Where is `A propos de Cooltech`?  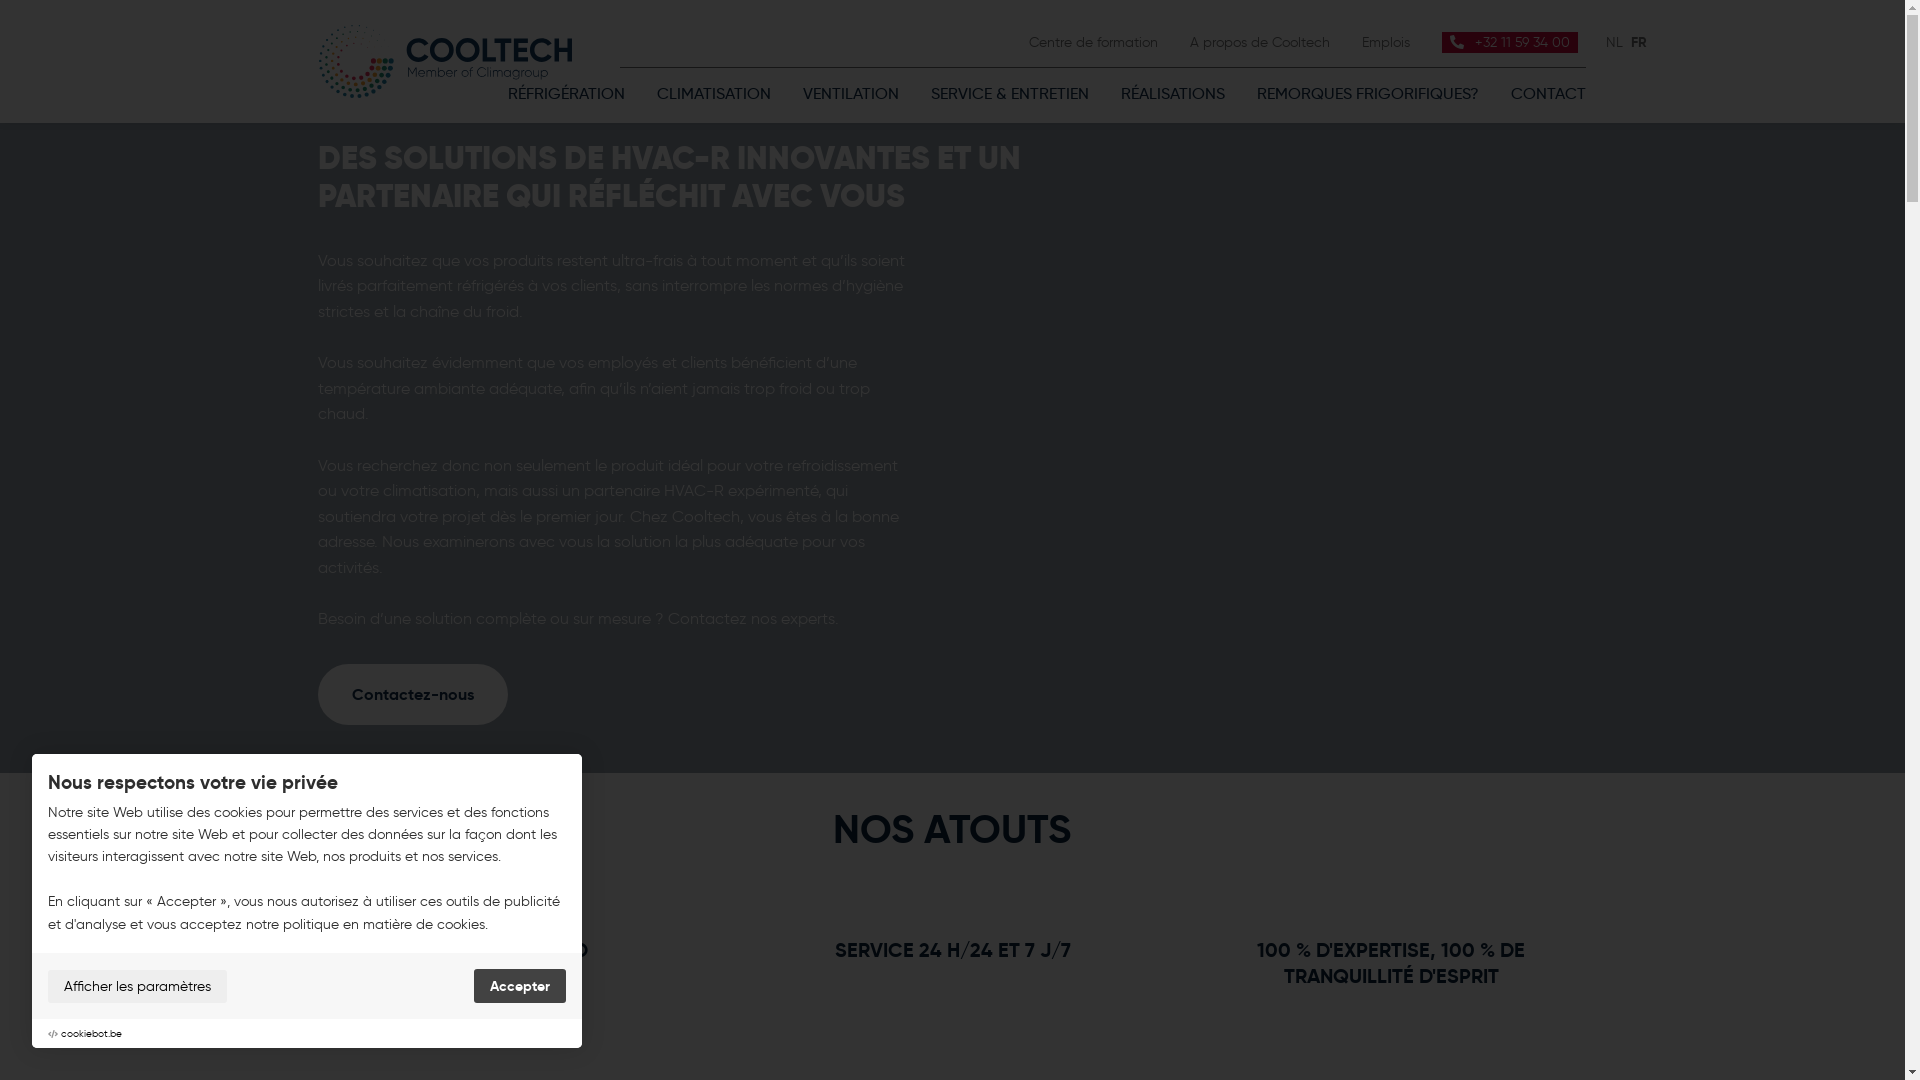
A propos de Cooltech is located at coordinates (1260, 42).